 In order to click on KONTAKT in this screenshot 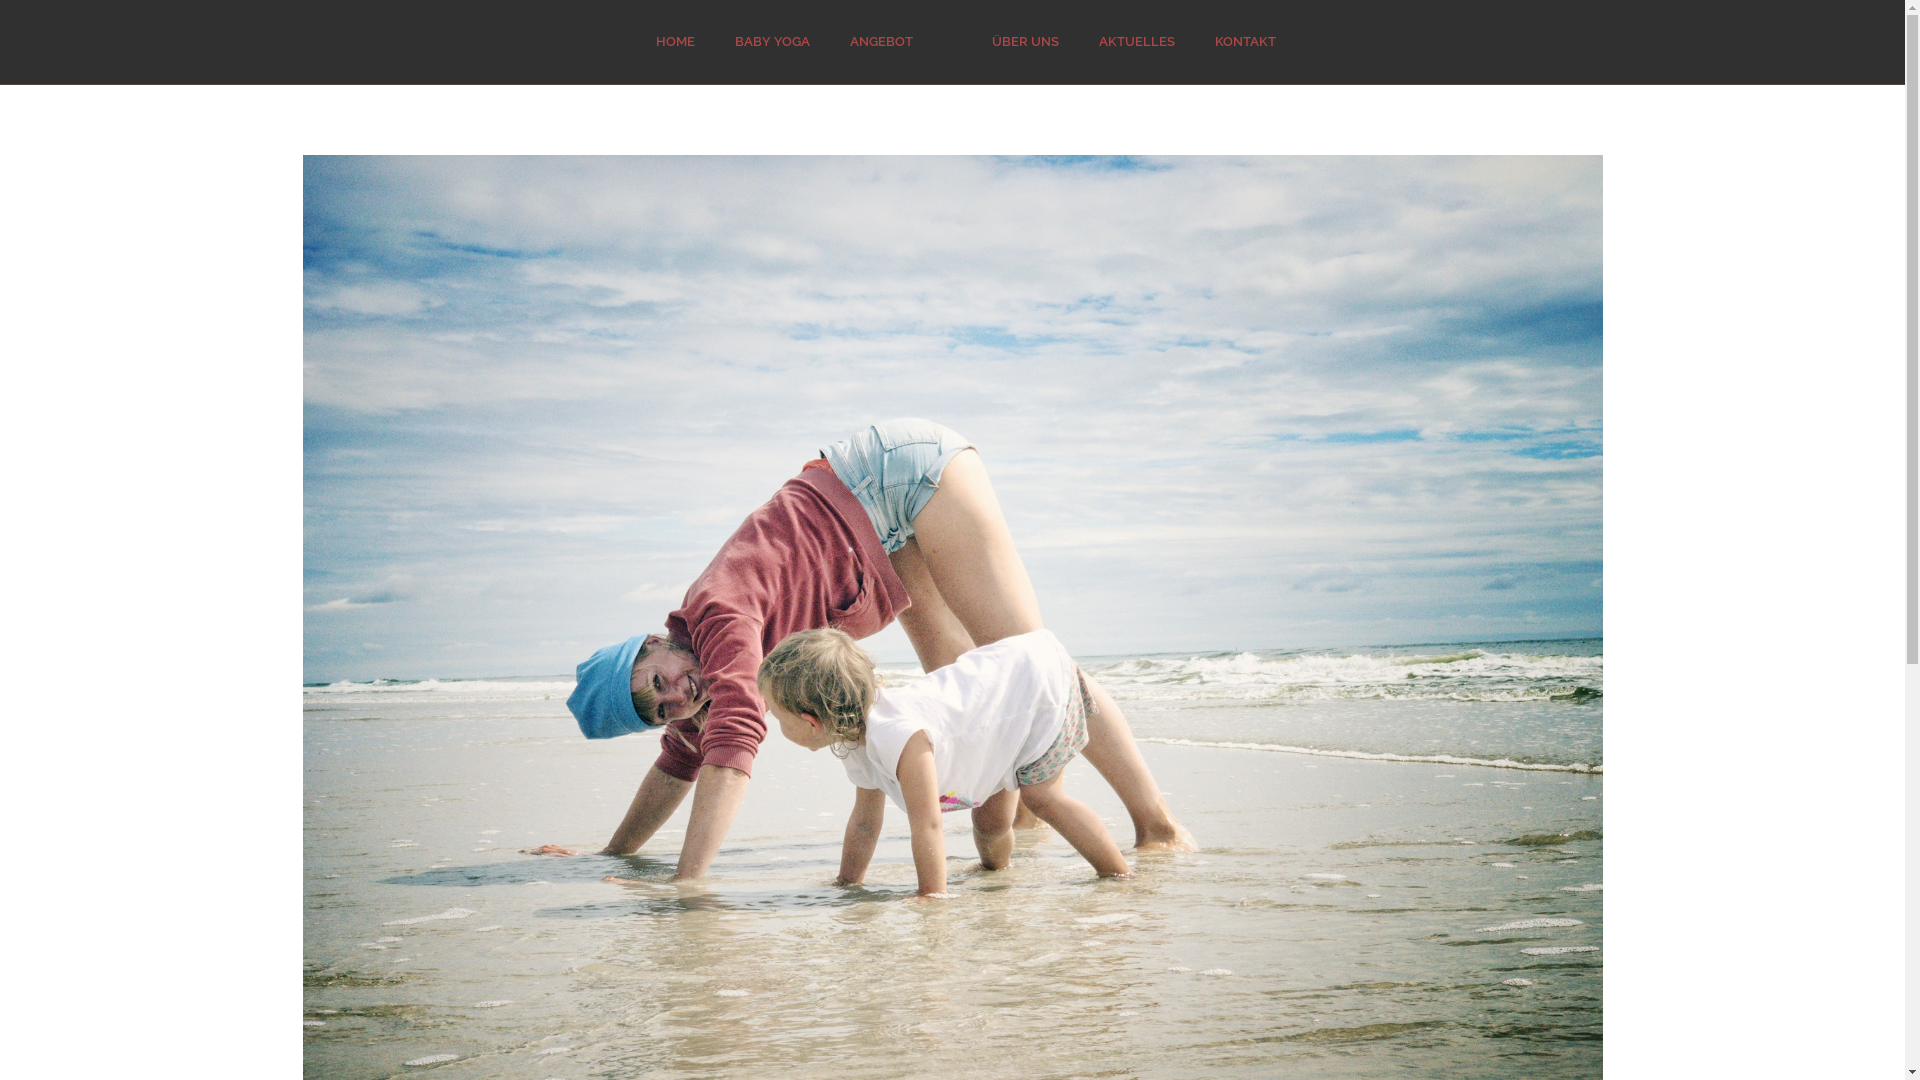, I will do `click(1246, 42)`.